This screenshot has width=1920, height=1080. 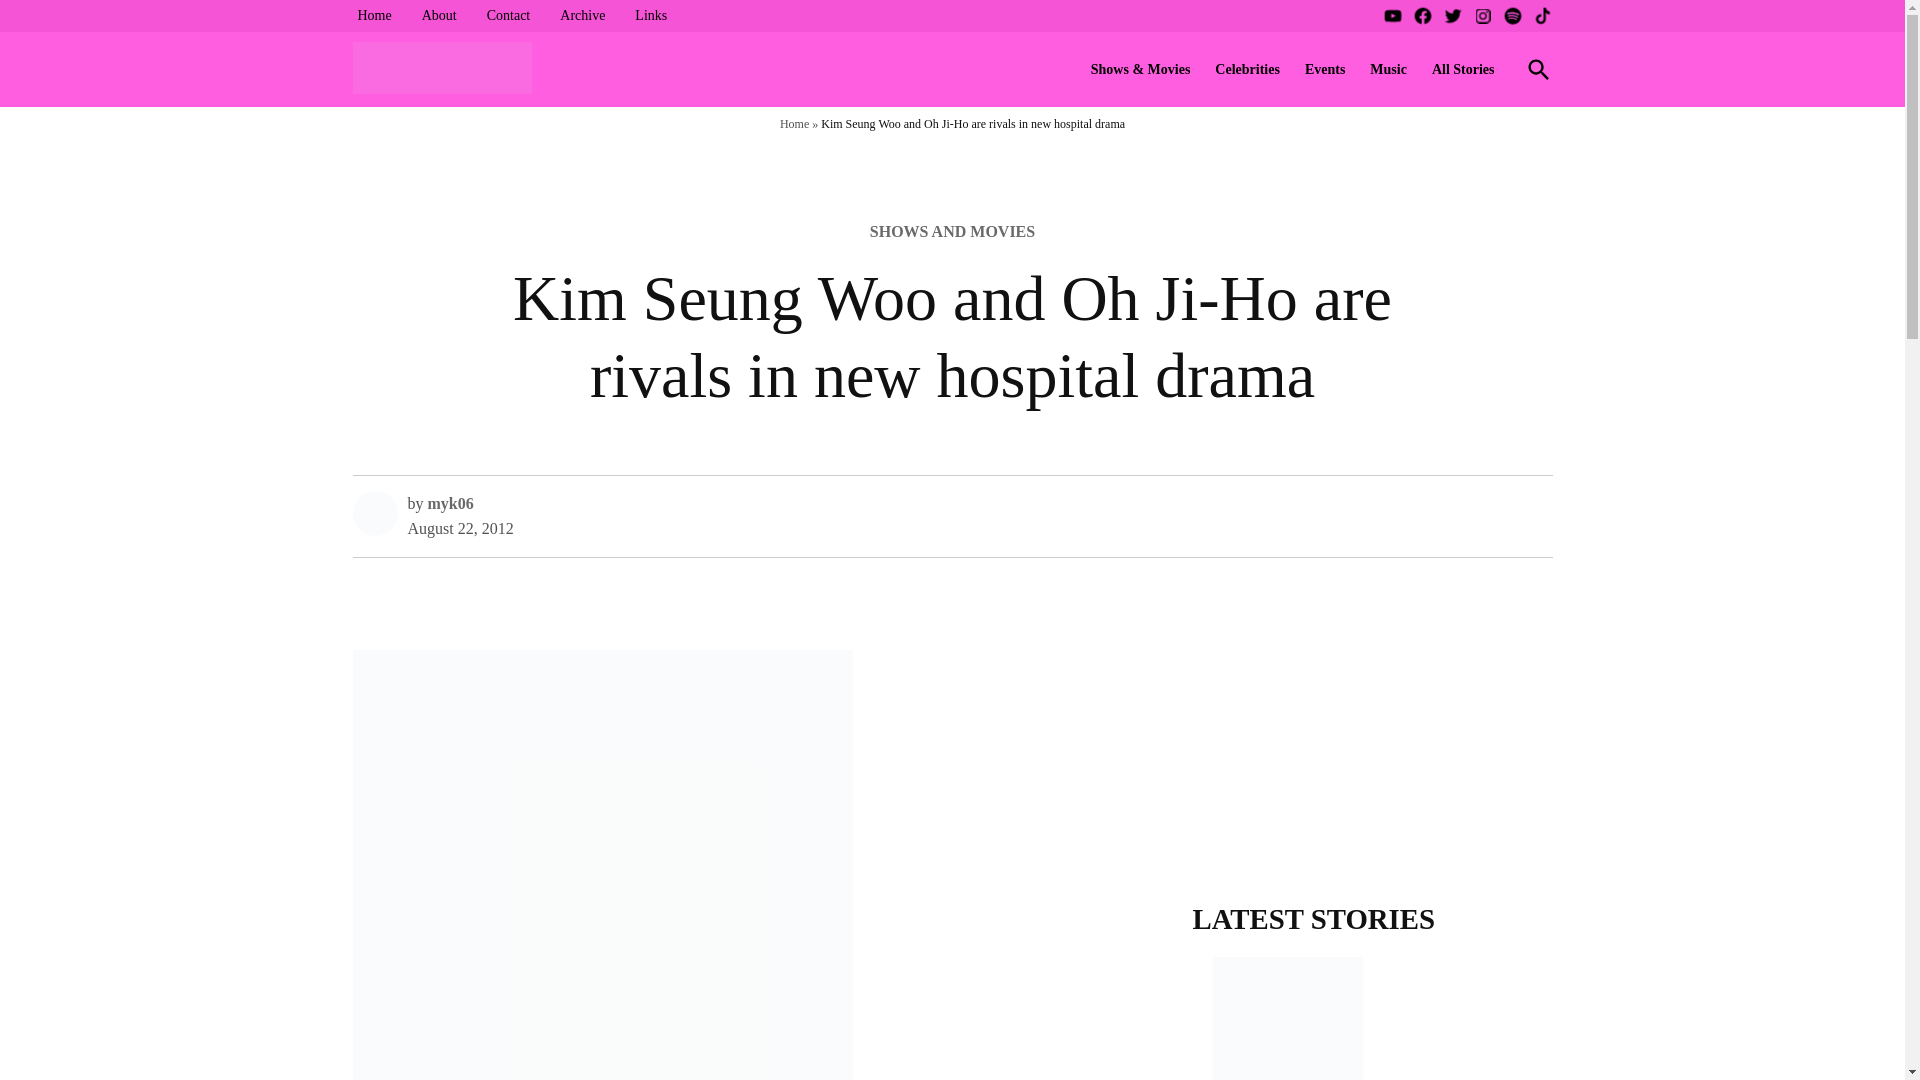 What do you see at coordinates (1392, 16) in the screenshot?
I see `YouTube` at bounding box center [1392, 16].